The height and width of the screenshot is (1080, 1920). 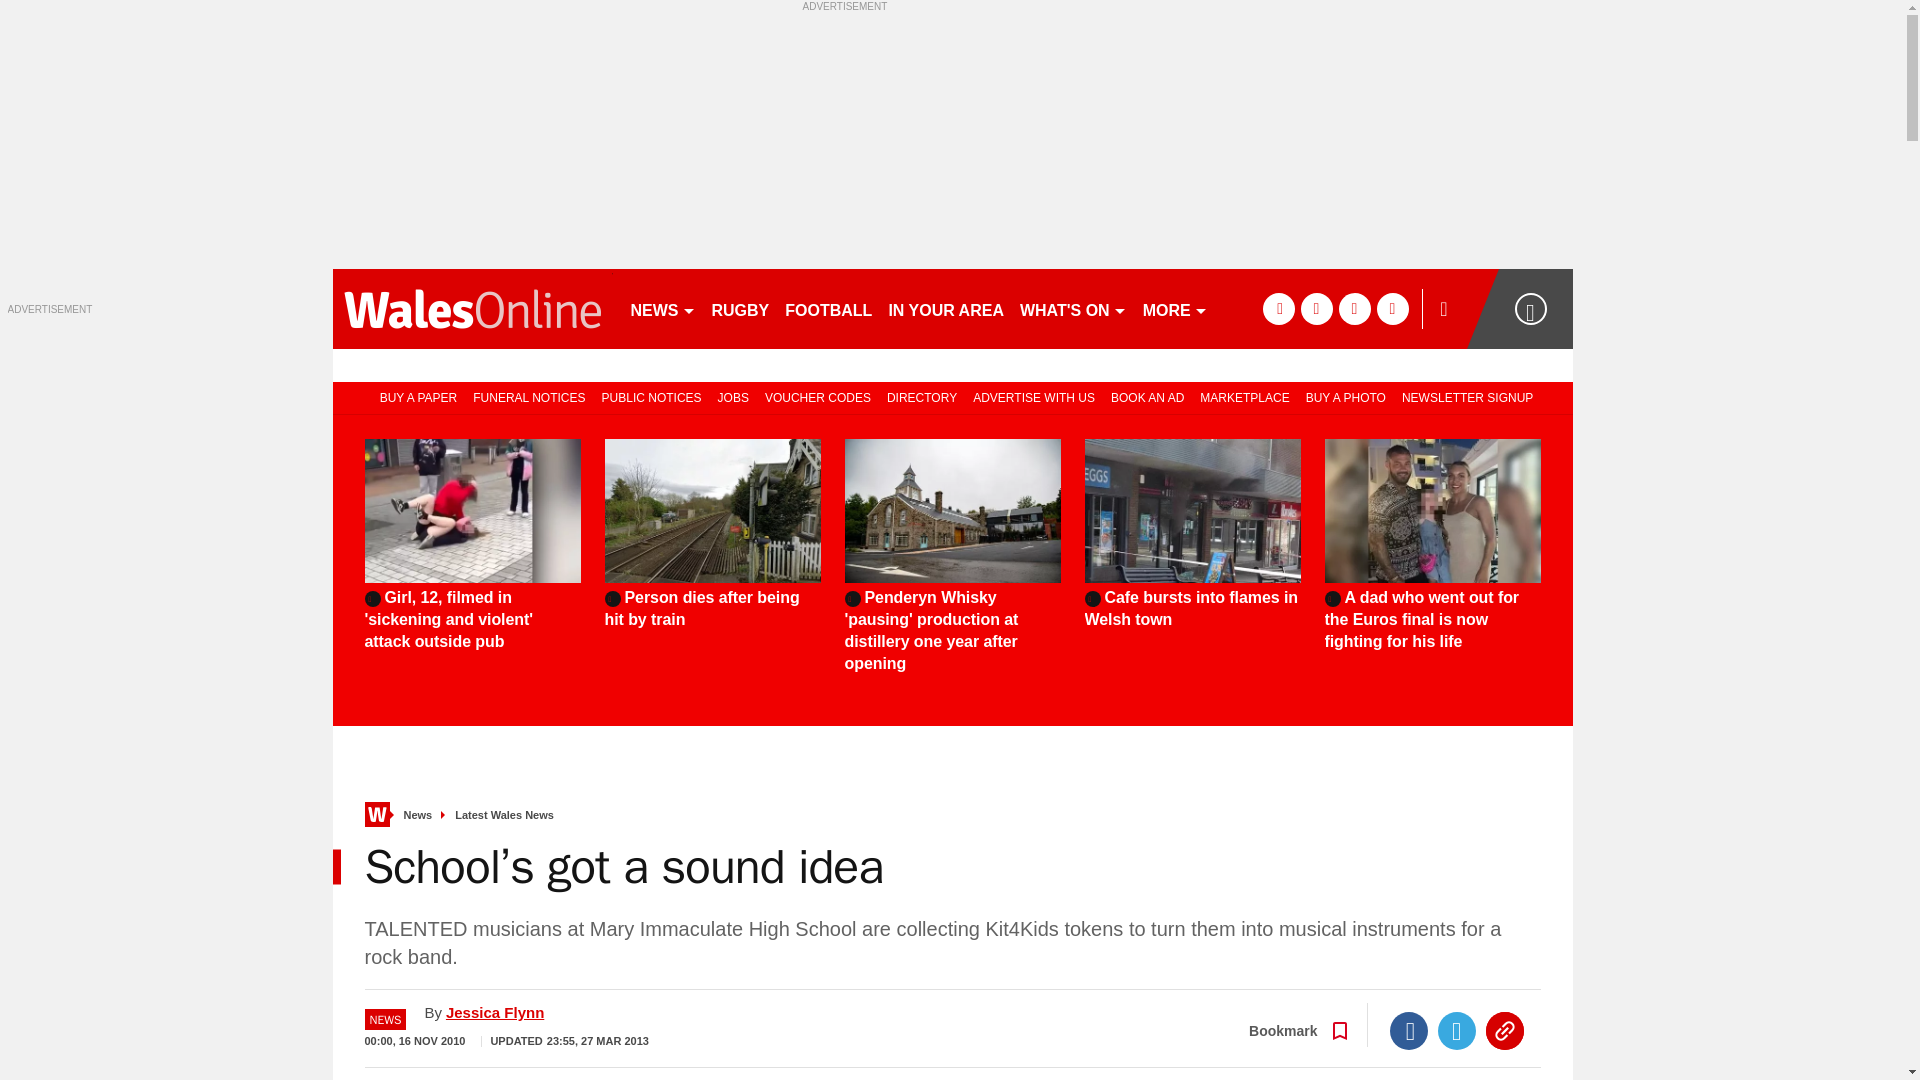 I want to click on RUGBY, so click(x=740, y=308).